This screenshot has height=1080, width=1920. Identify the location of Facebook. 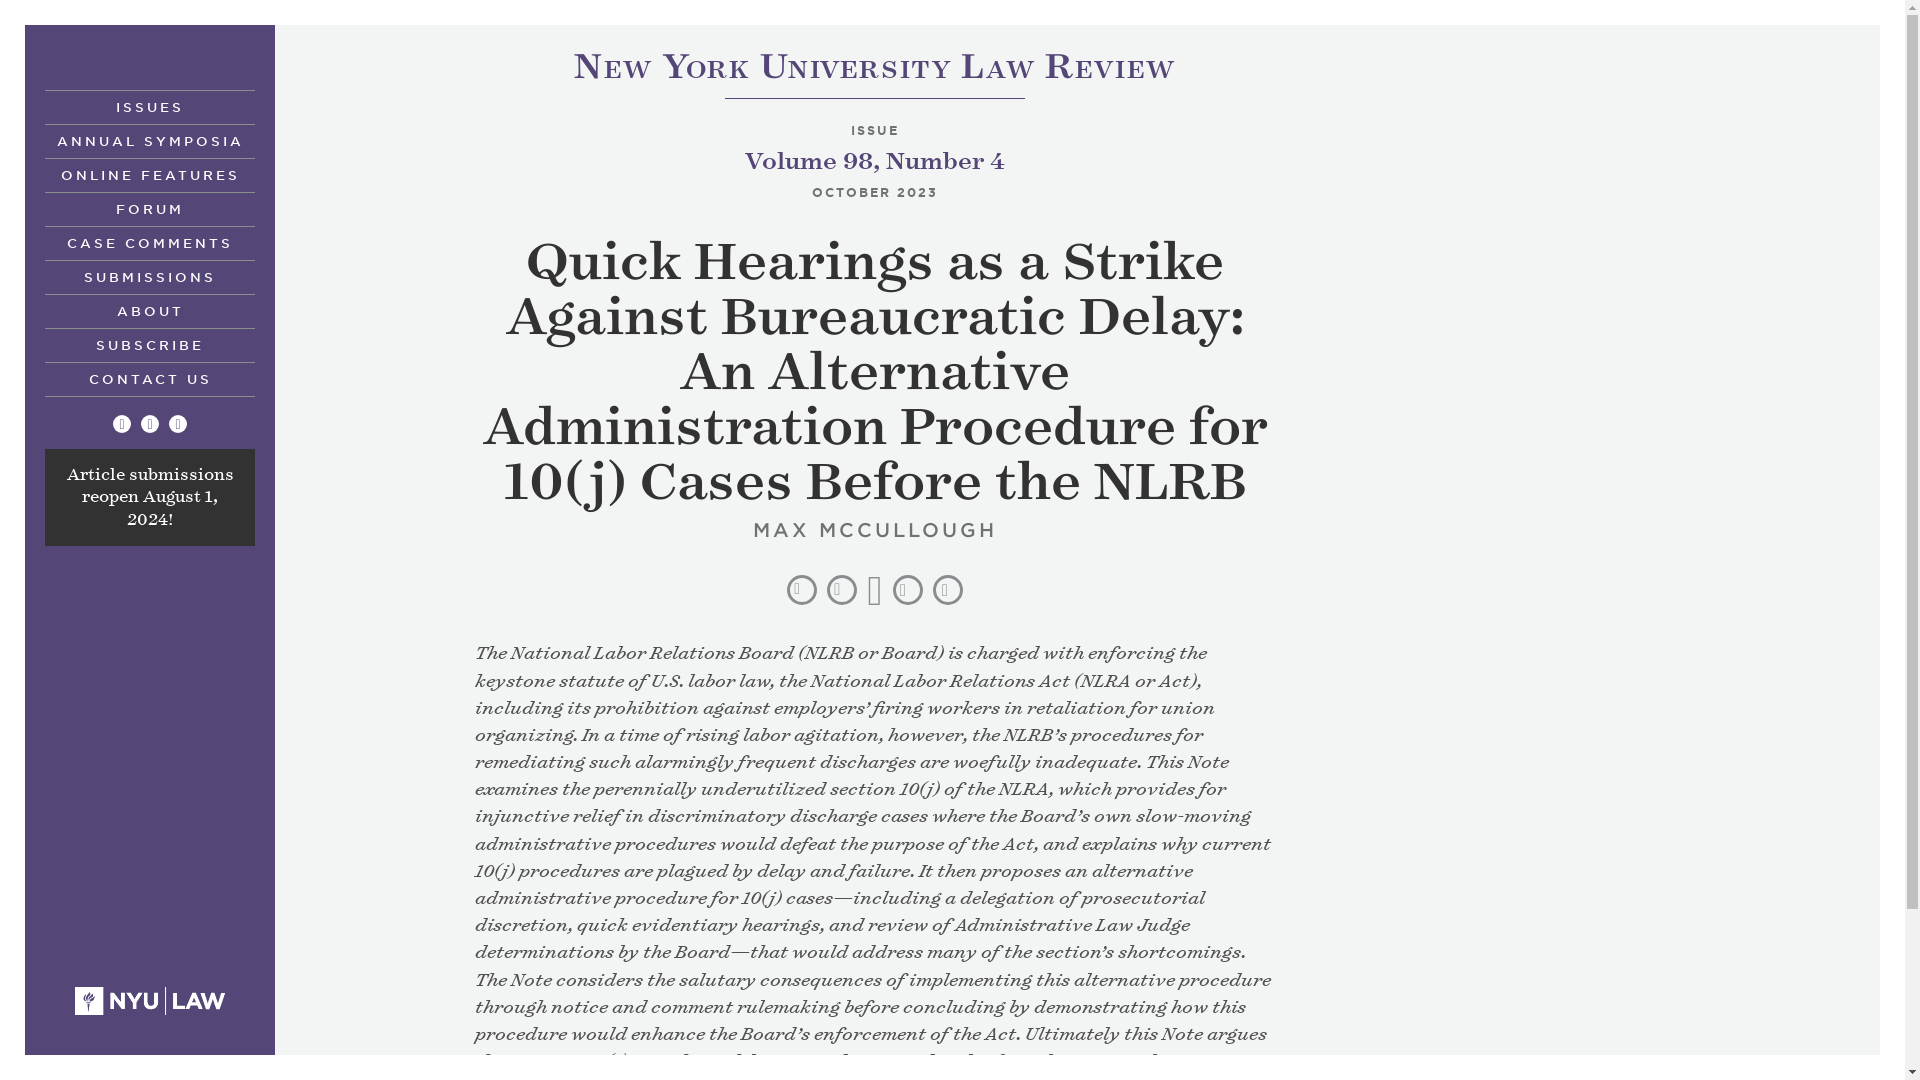
(150, 344).